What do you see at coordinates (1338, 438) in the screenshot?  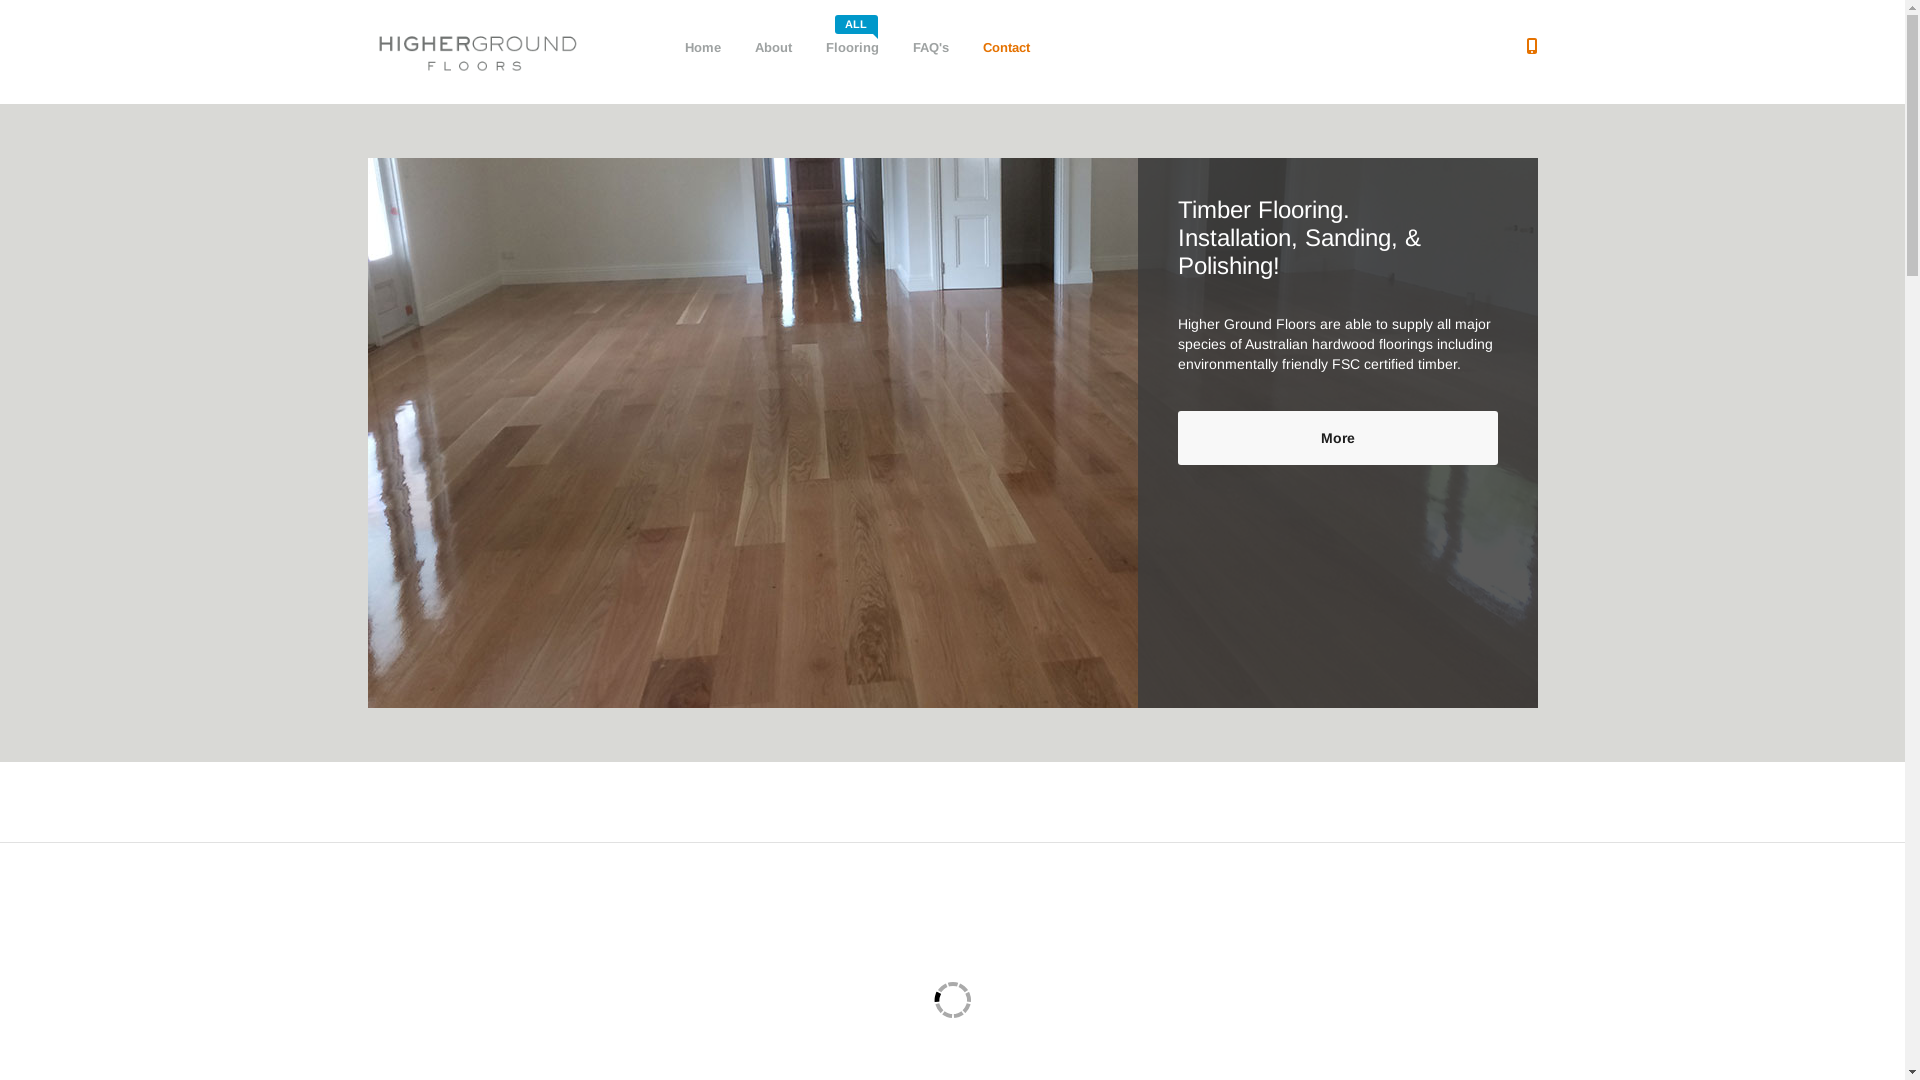 I see `More` at bounding box center [1338, 438].